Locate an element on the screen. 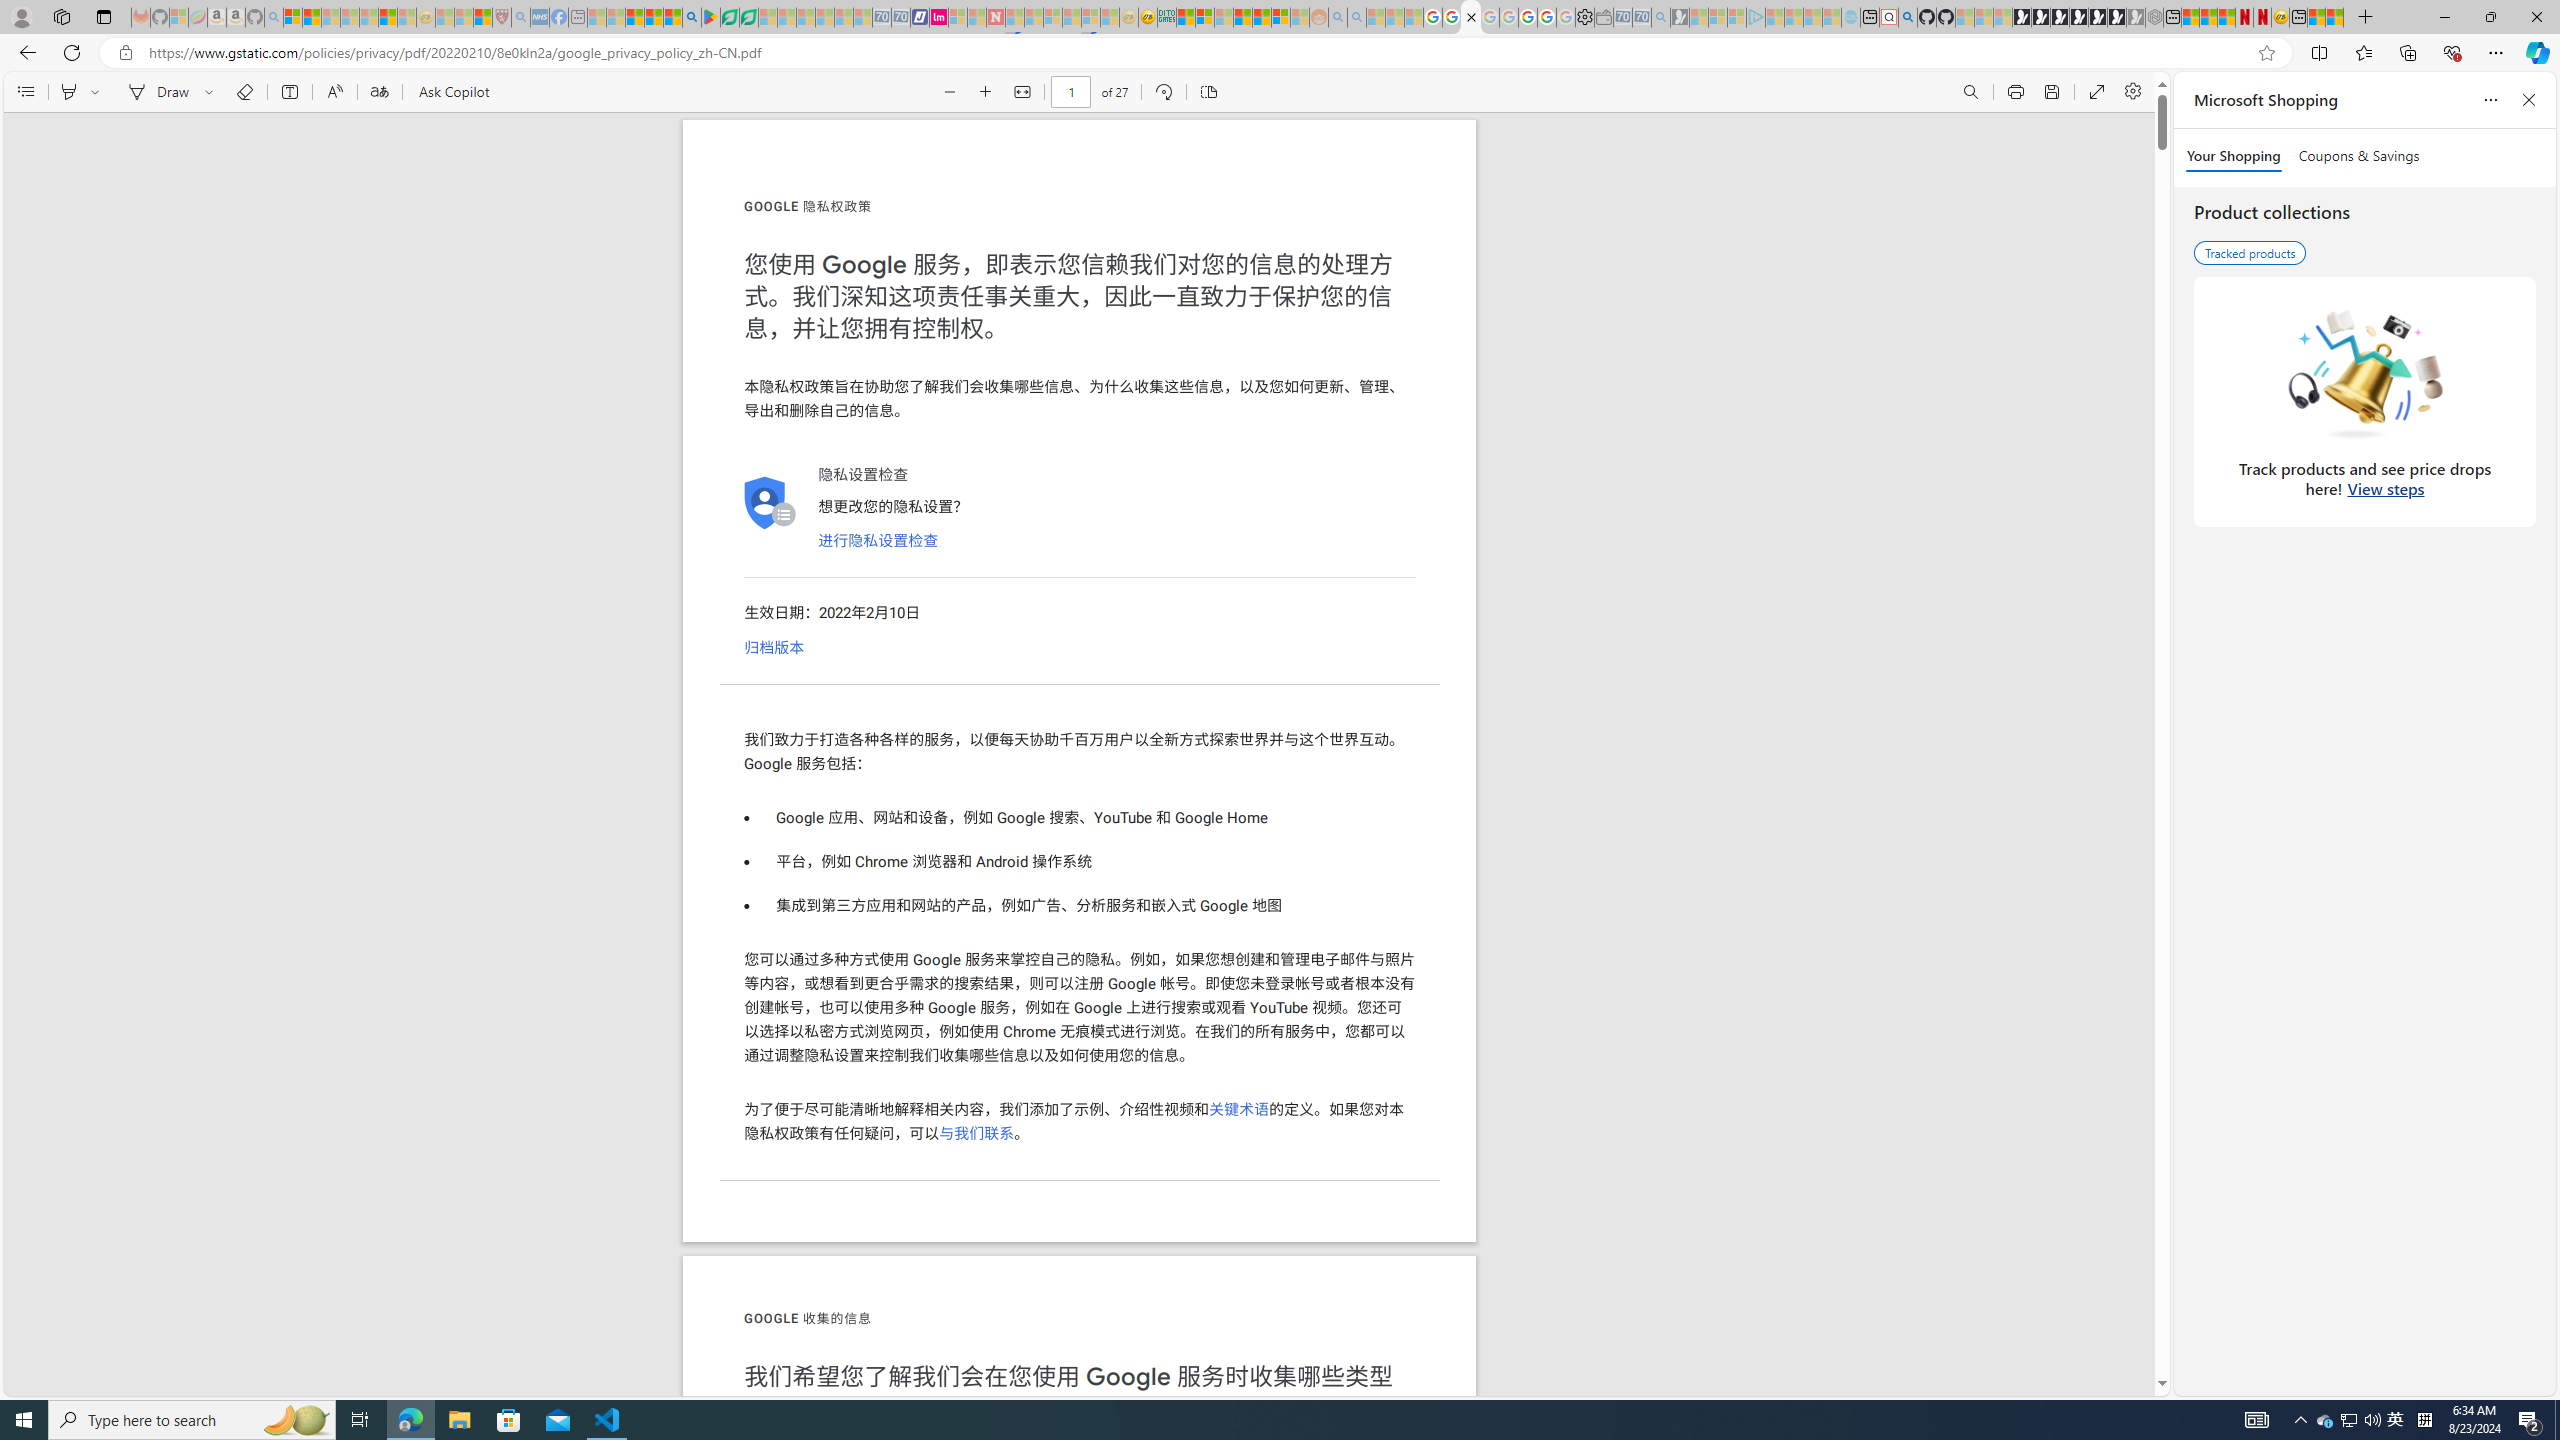 The width and height of the screenshot is (2560, 1440). Find (Ctrl + F) is located at coordinates (1970, 92).